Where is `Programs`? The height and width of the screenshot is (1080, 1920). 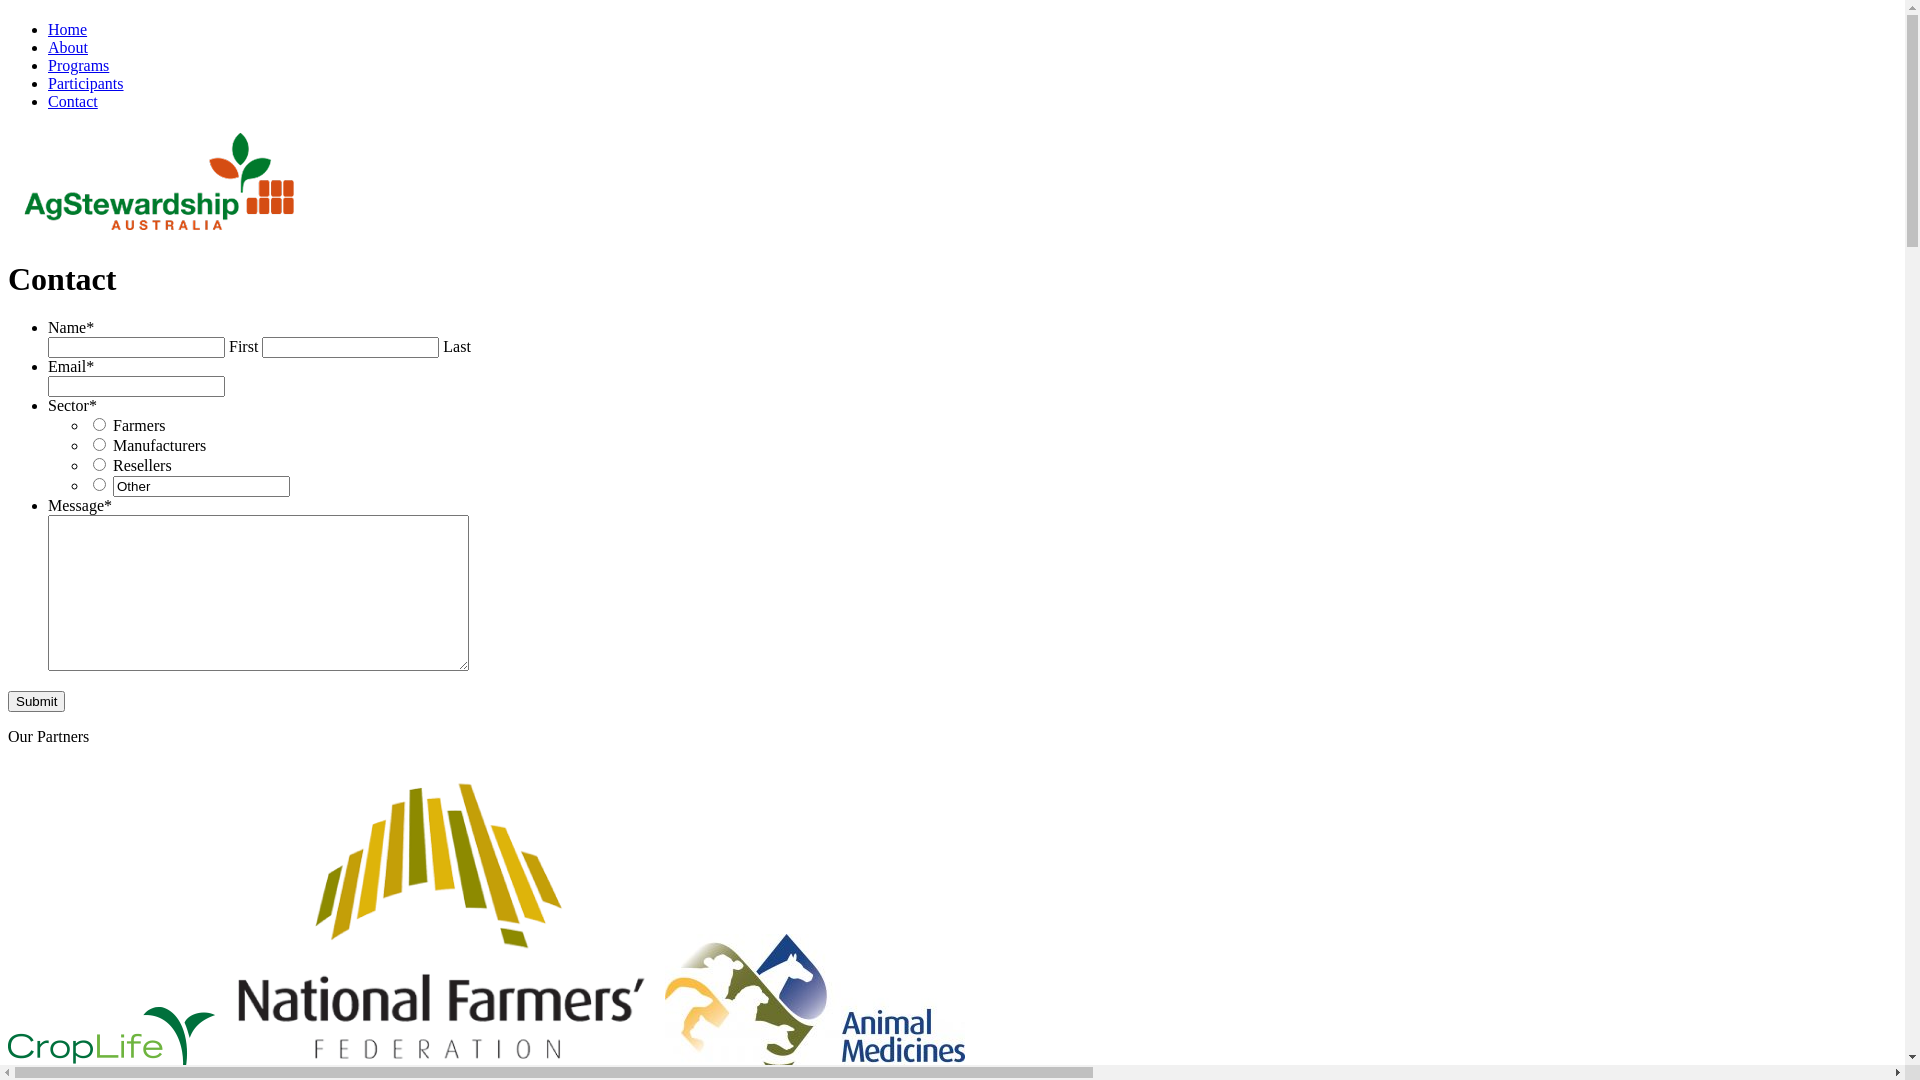
Programs is located at coordinates (78, 66).